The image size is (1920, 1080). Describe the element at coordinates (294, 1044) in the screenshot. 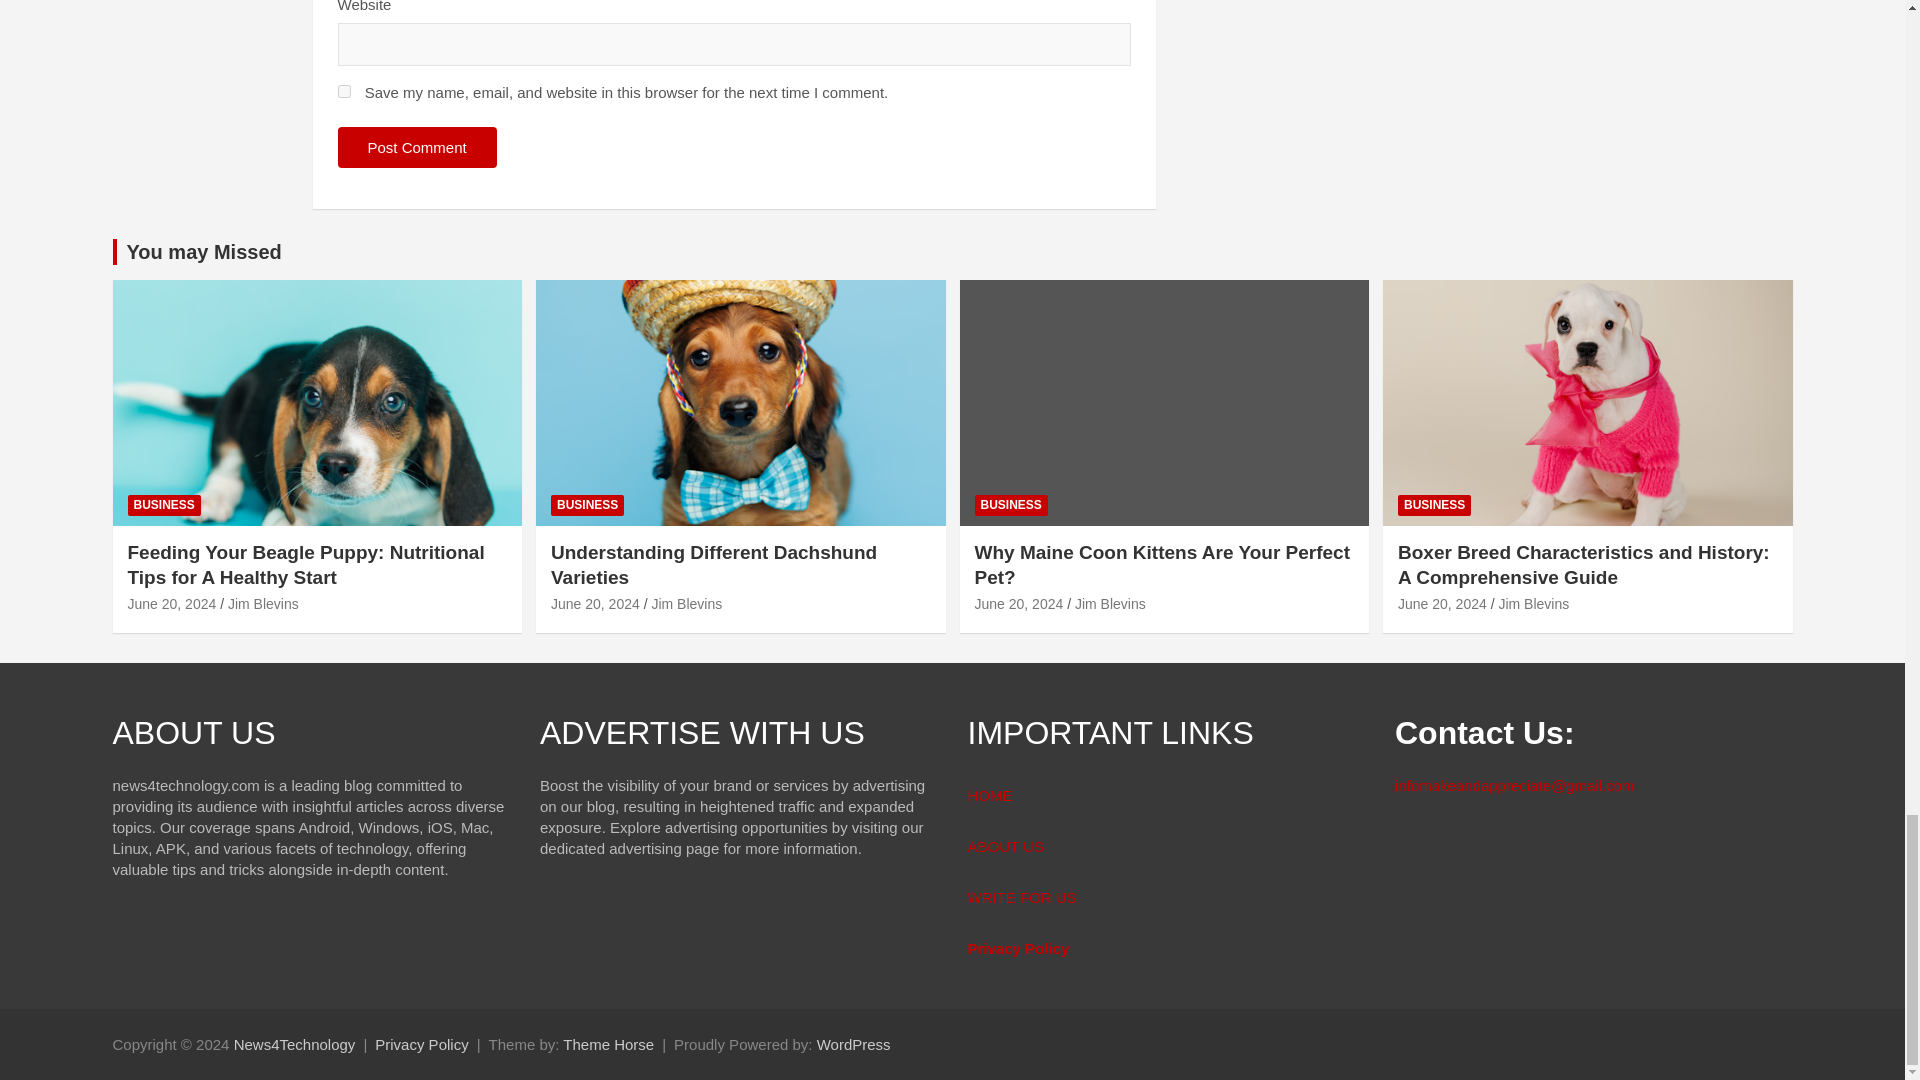

I see `News4Technology` at that location.